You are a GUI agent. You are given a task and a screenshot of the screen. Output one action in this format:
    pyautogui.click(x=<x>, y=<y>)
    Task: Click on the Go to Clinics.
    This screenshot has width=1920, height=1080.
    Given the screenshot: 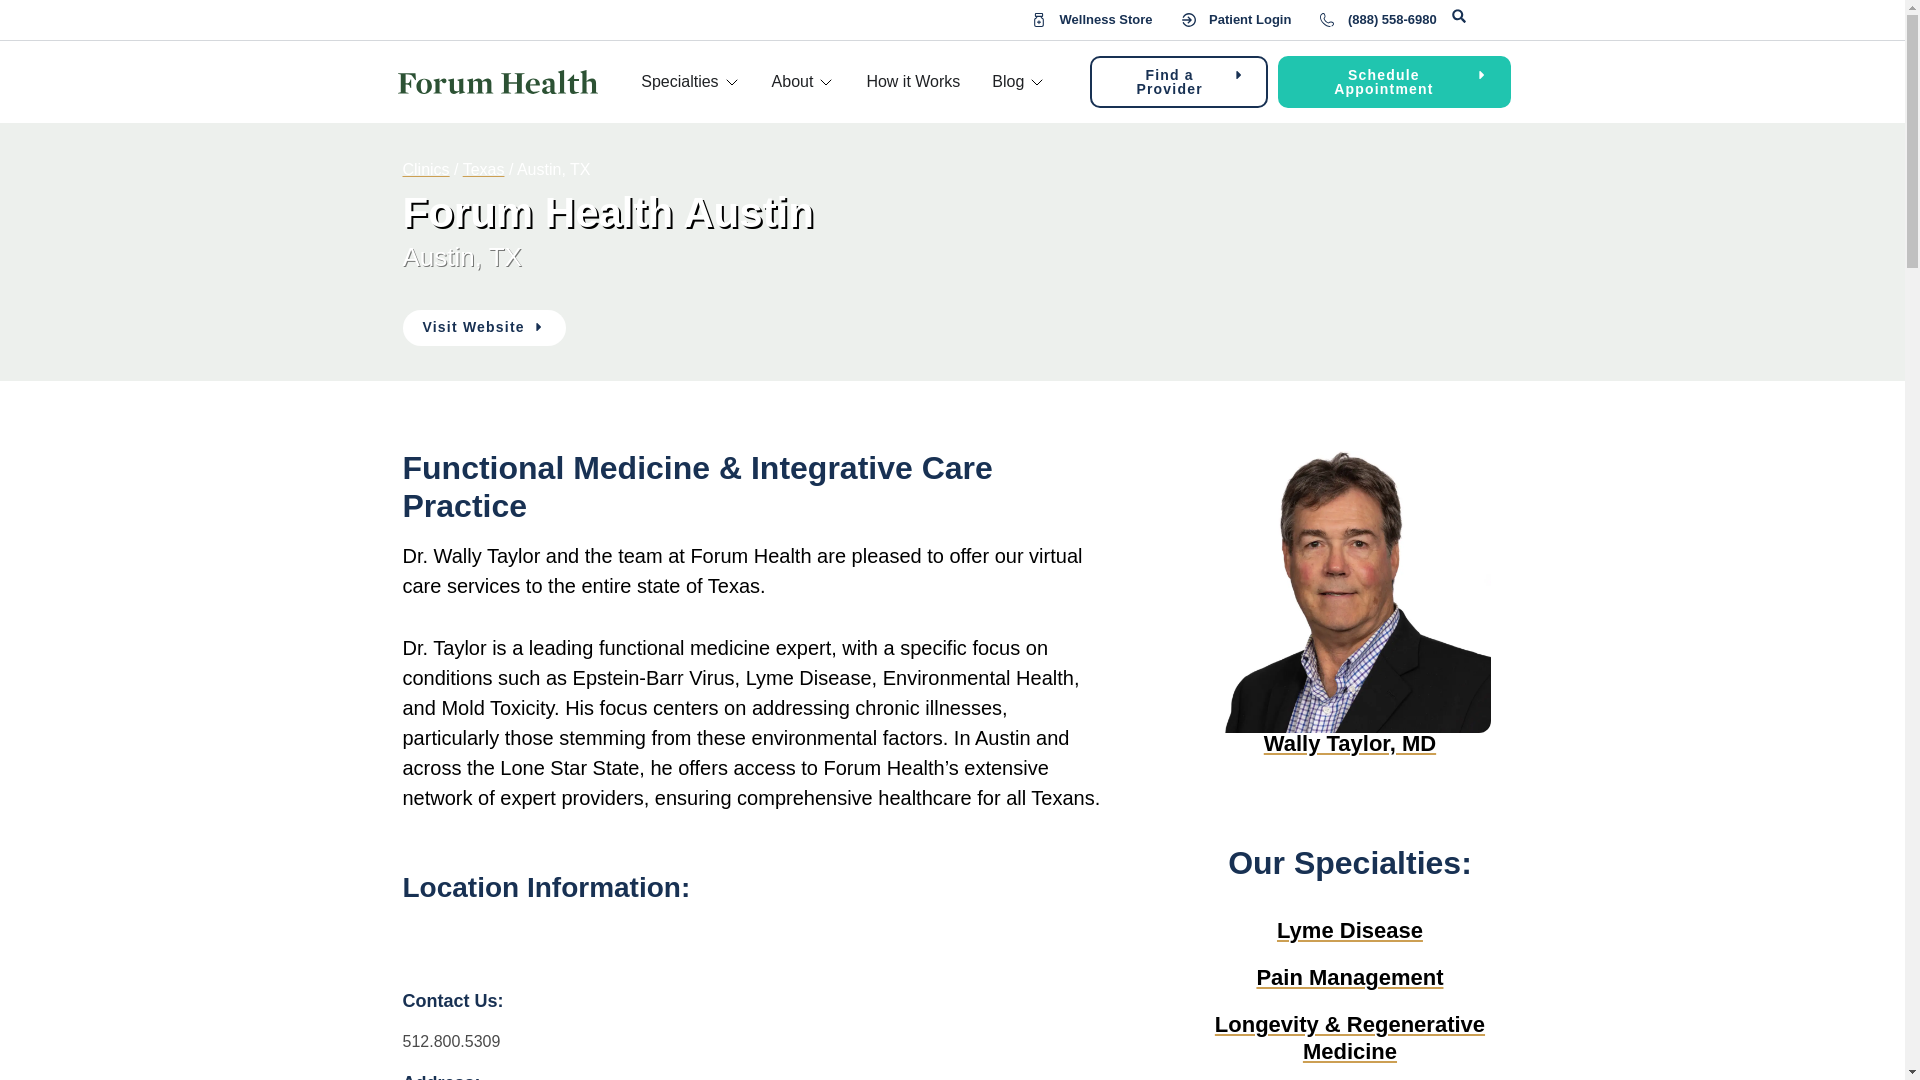 What is the action you would take?
    pyautogui.click(x=425, y=168)
    